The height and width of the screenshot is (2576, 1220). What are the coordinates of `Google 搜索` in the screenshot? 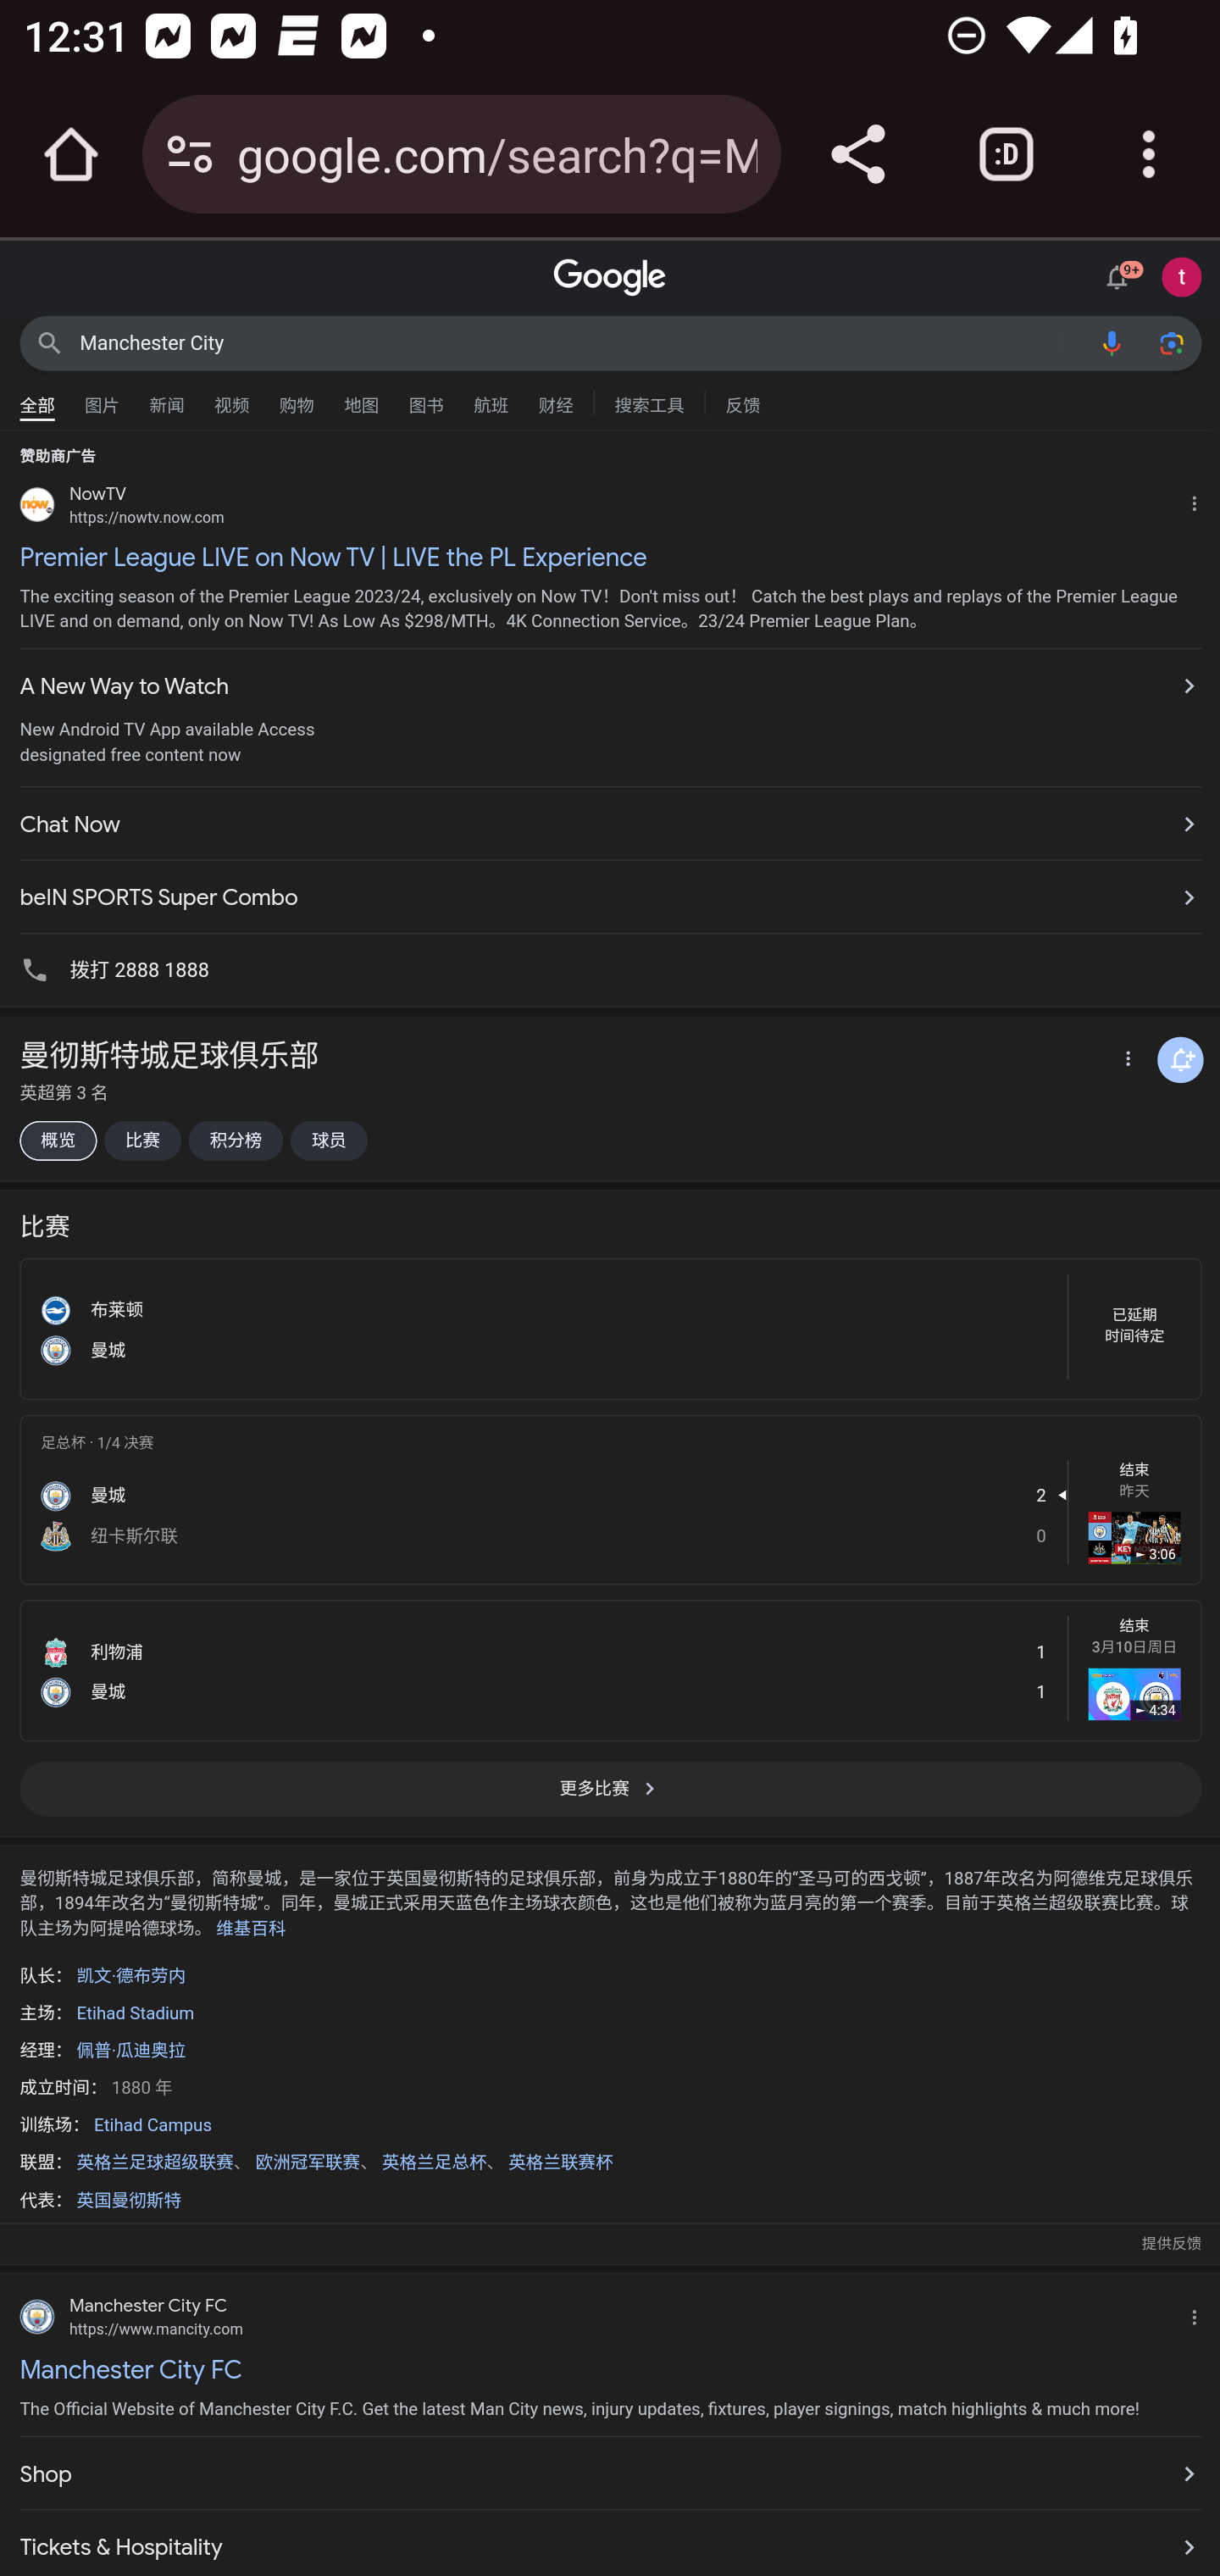 It's located at (49, 342).